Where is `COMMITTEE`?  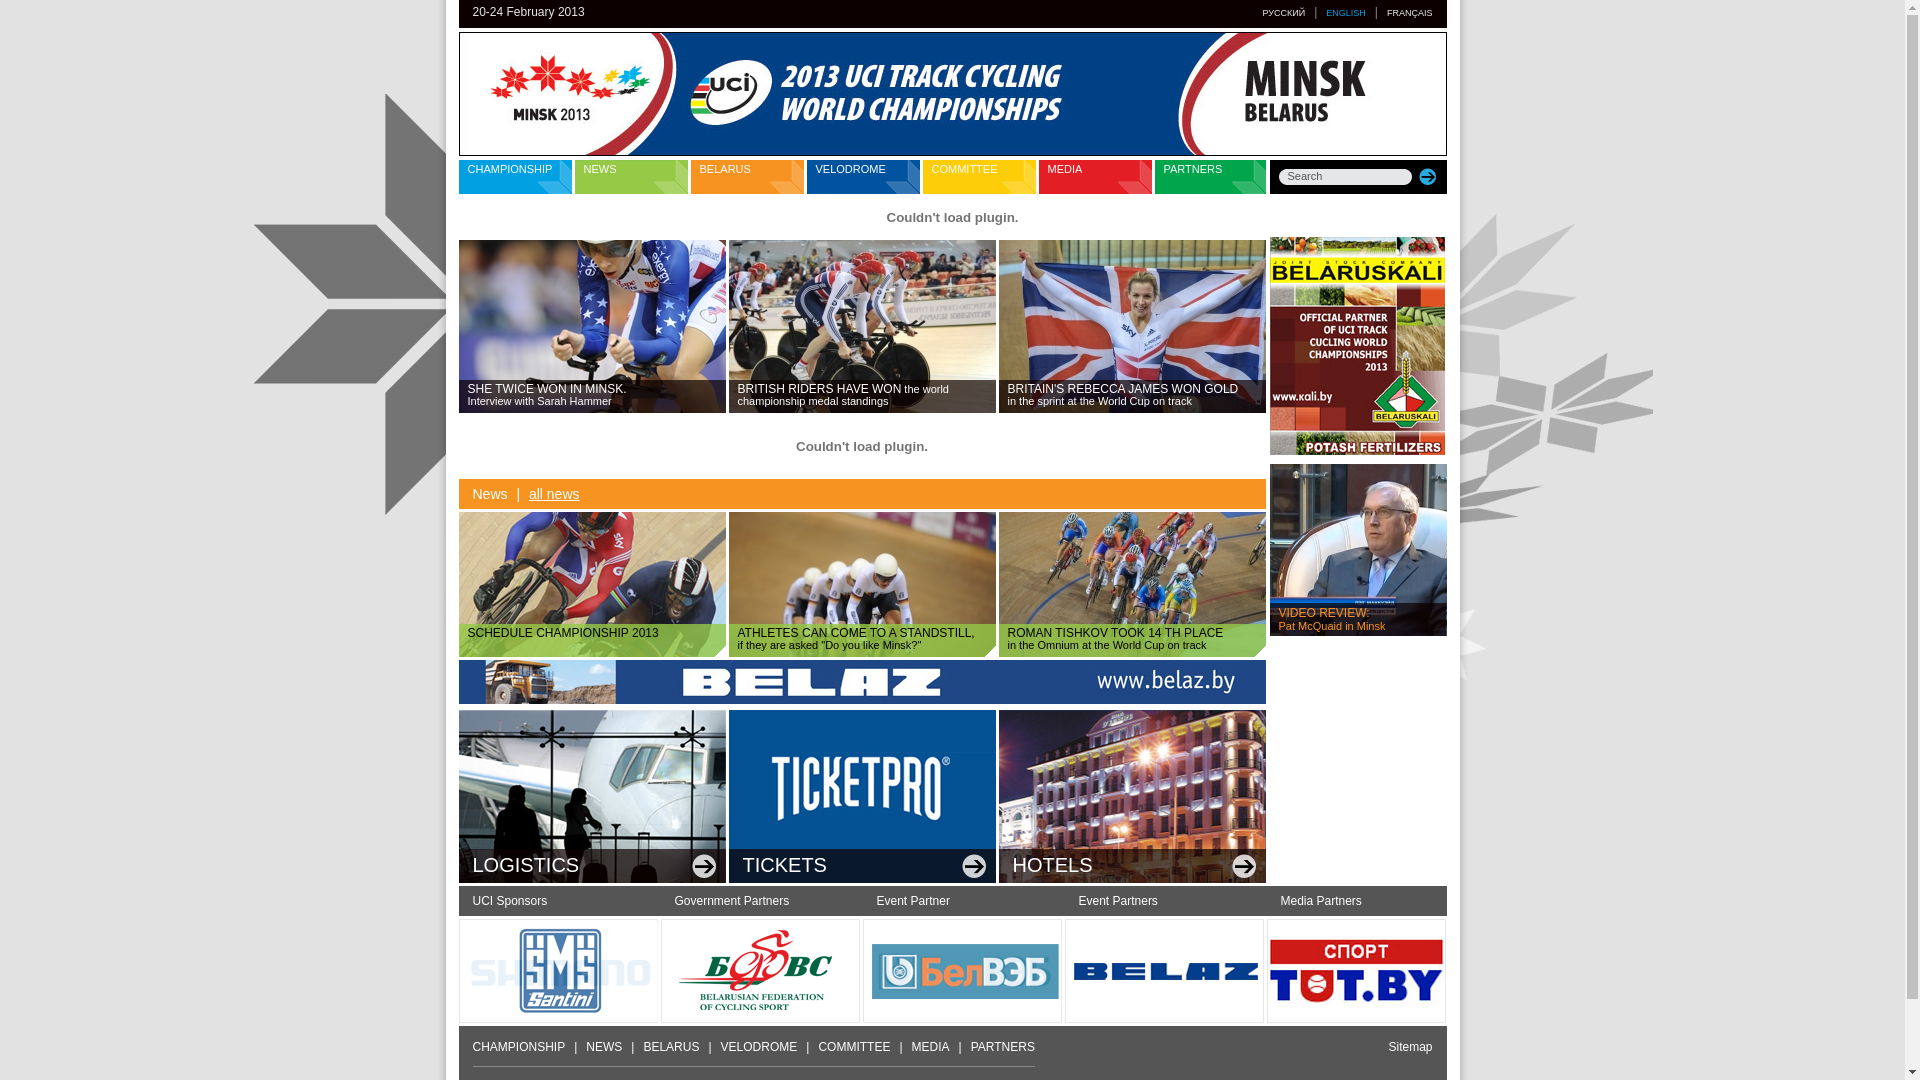 COMMITTEE is located at coordinates (978, 177).